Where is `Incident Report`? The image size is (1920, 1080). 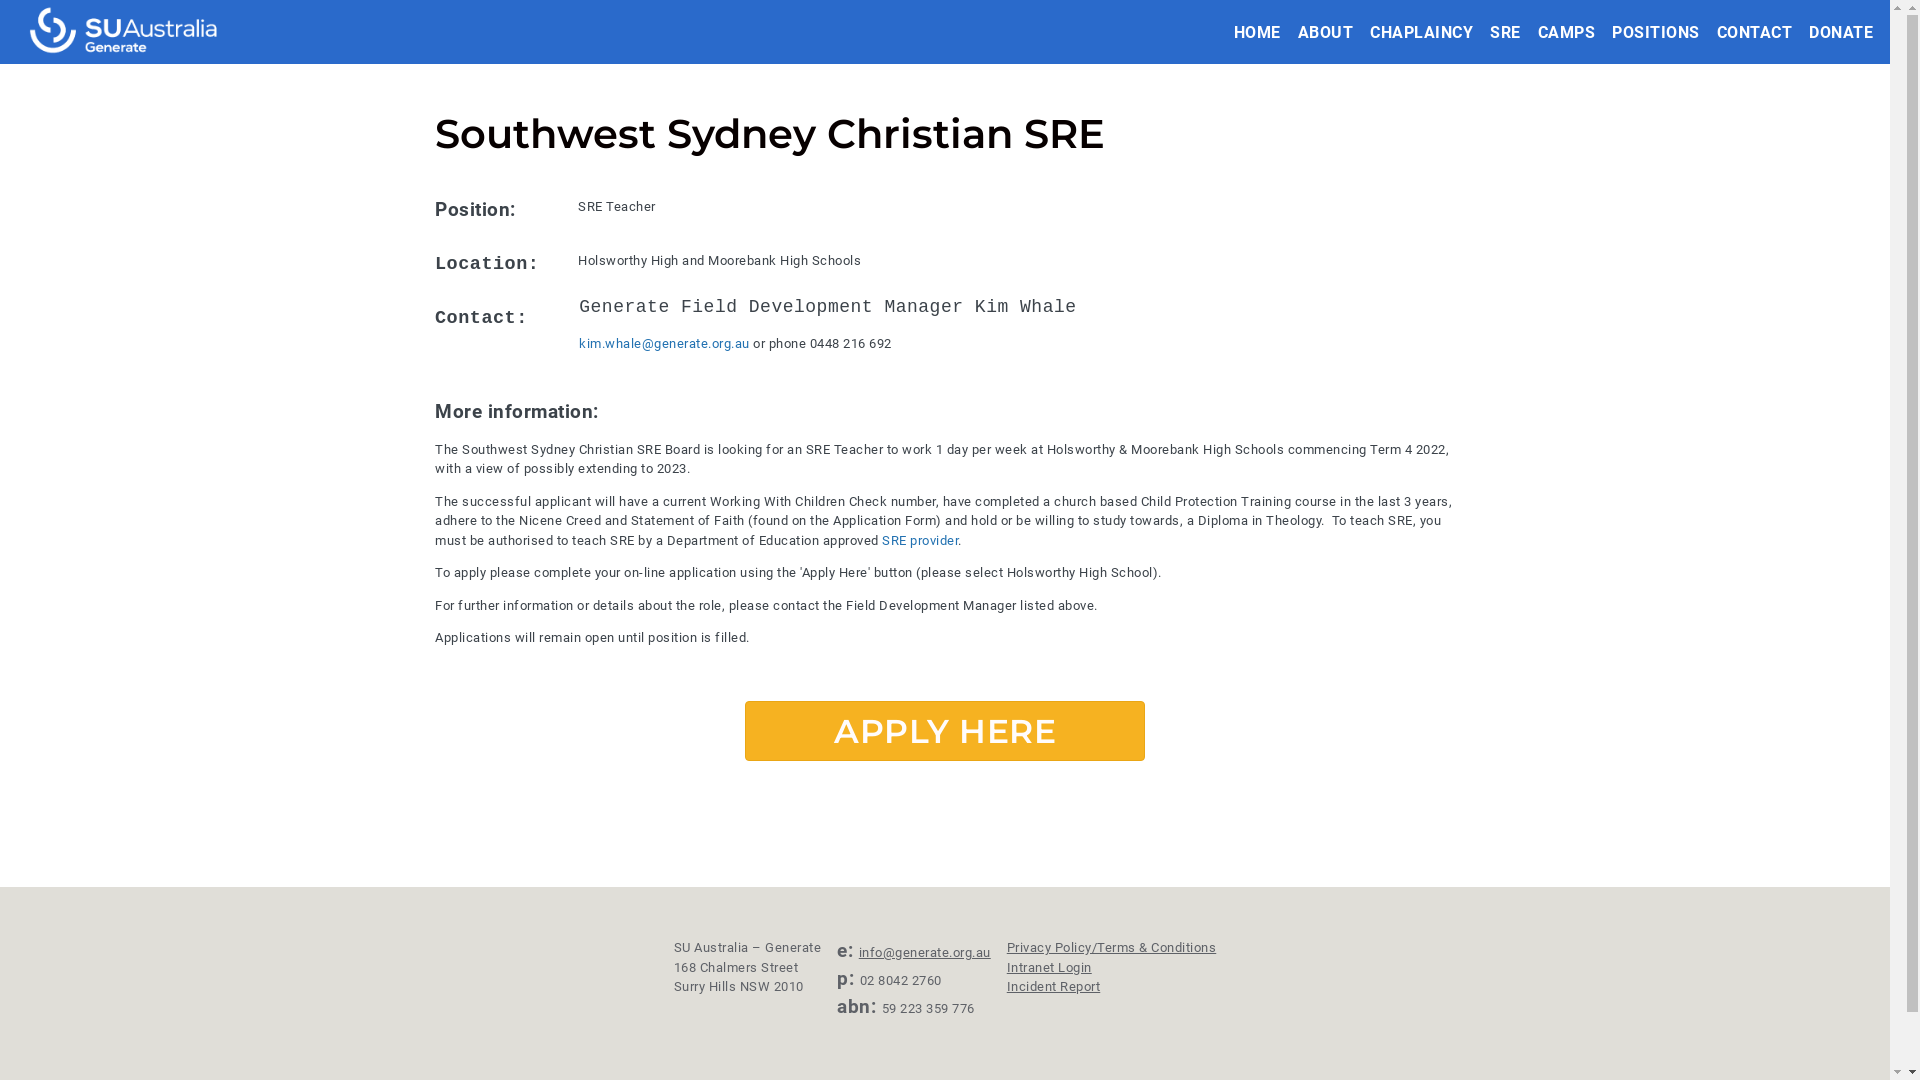 Incident Report is located at coordinates (1054, 986).